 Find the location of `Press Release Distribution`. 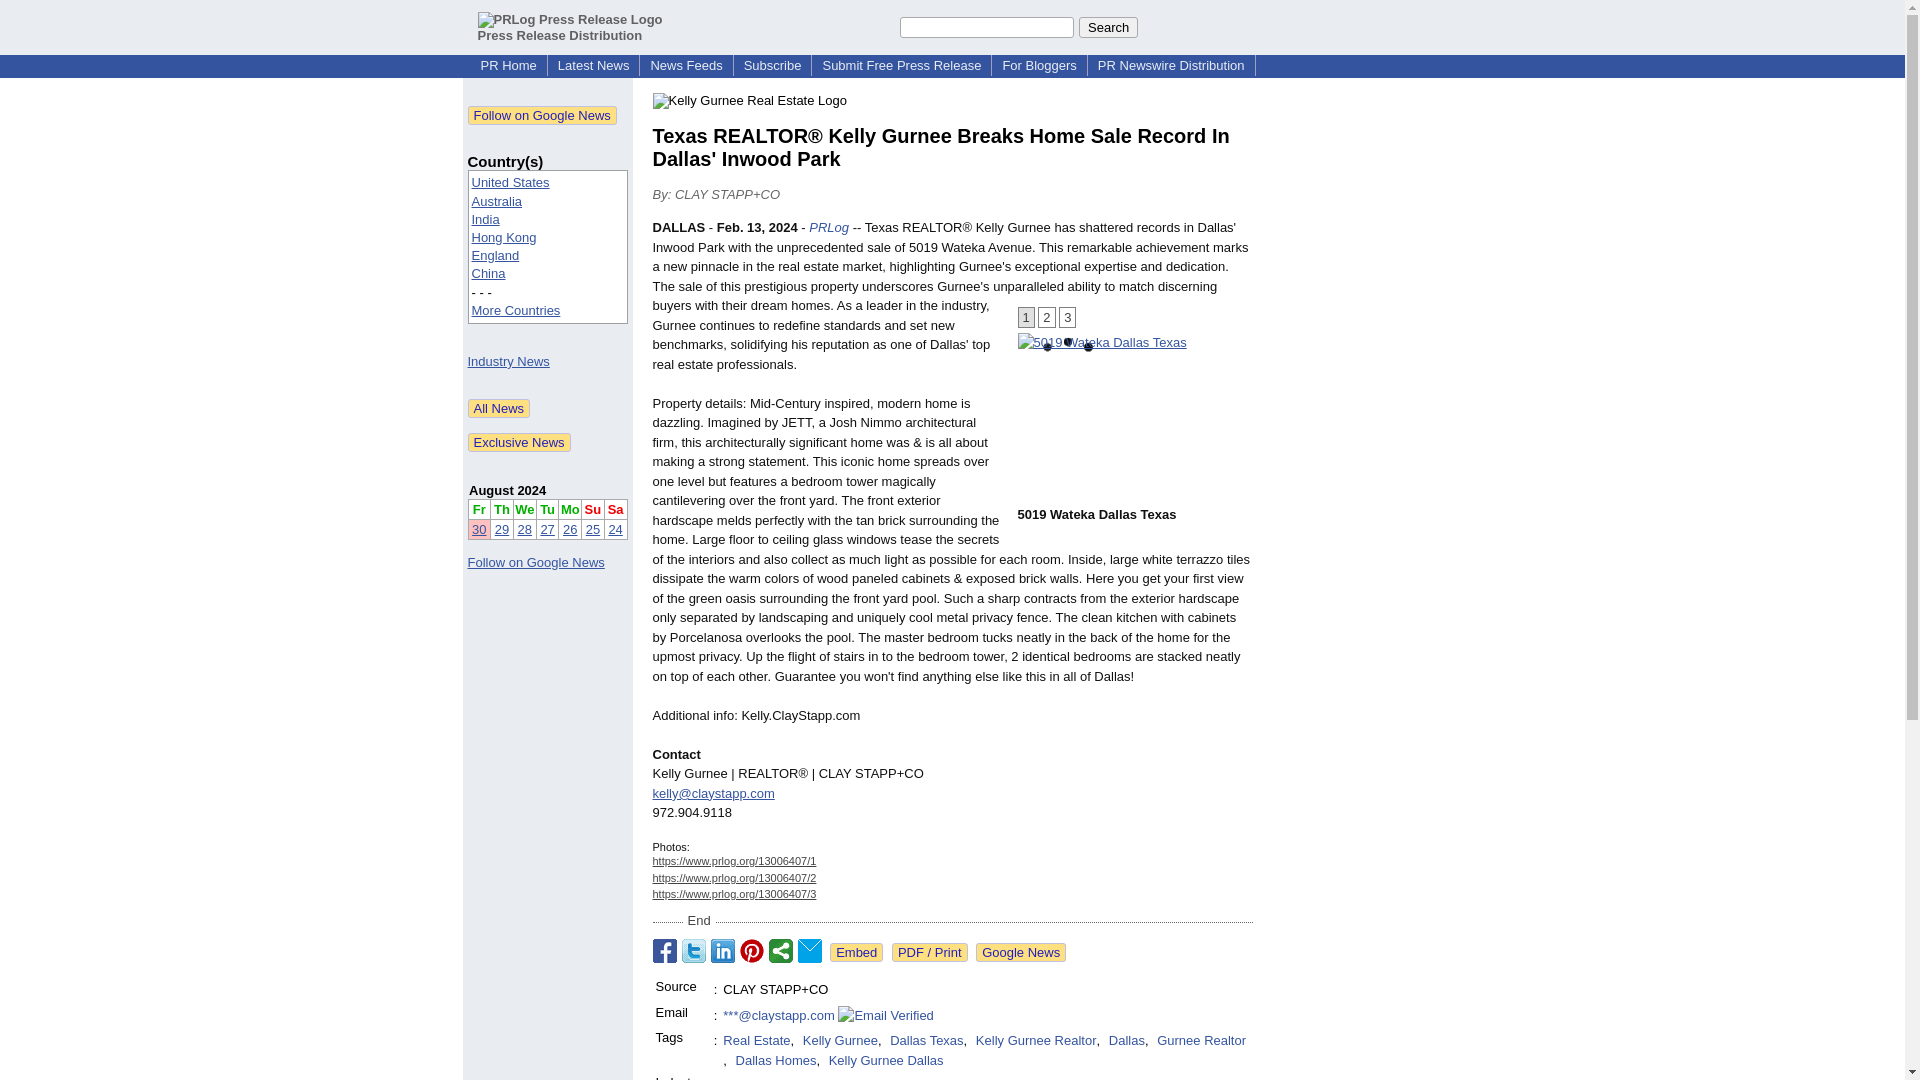

Press Release Distribution is located at coordinates (570, 27).